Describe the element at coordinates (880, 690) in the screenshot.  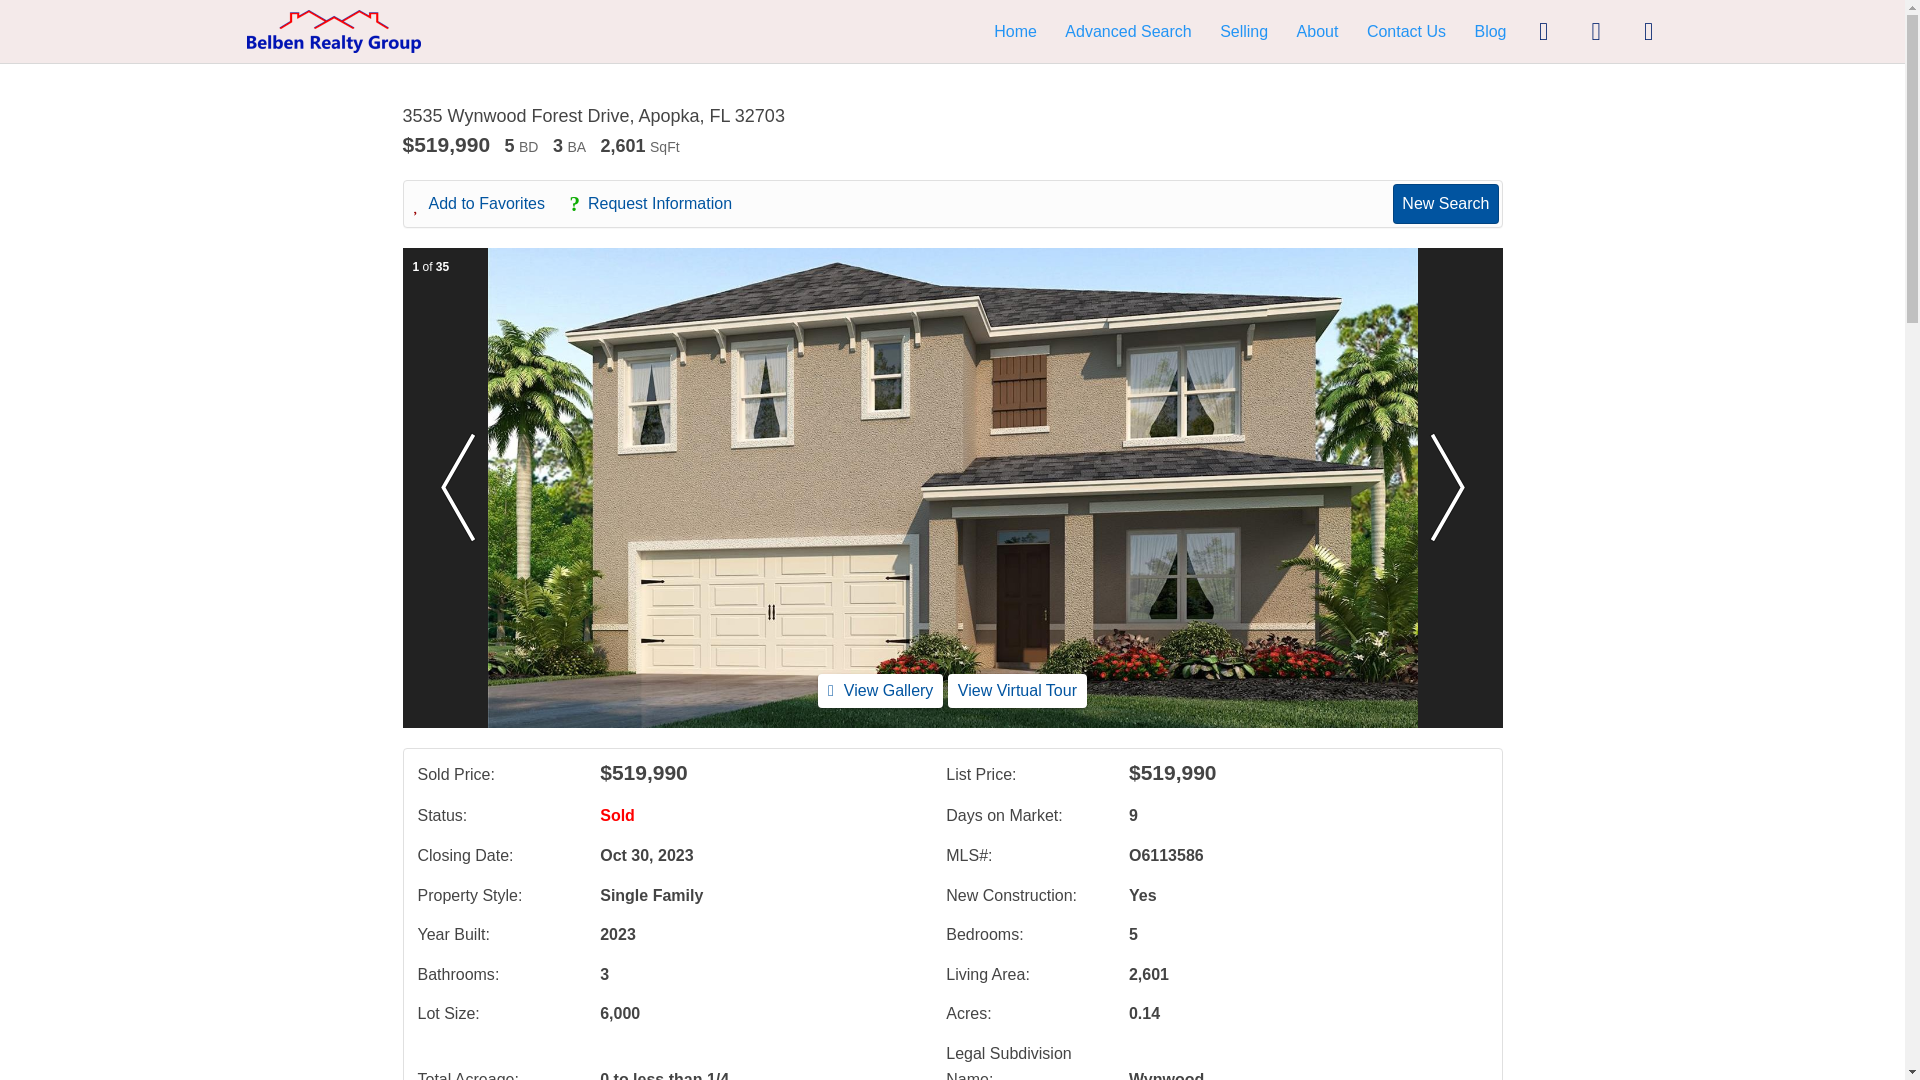
I see `View Gallery` at that location.